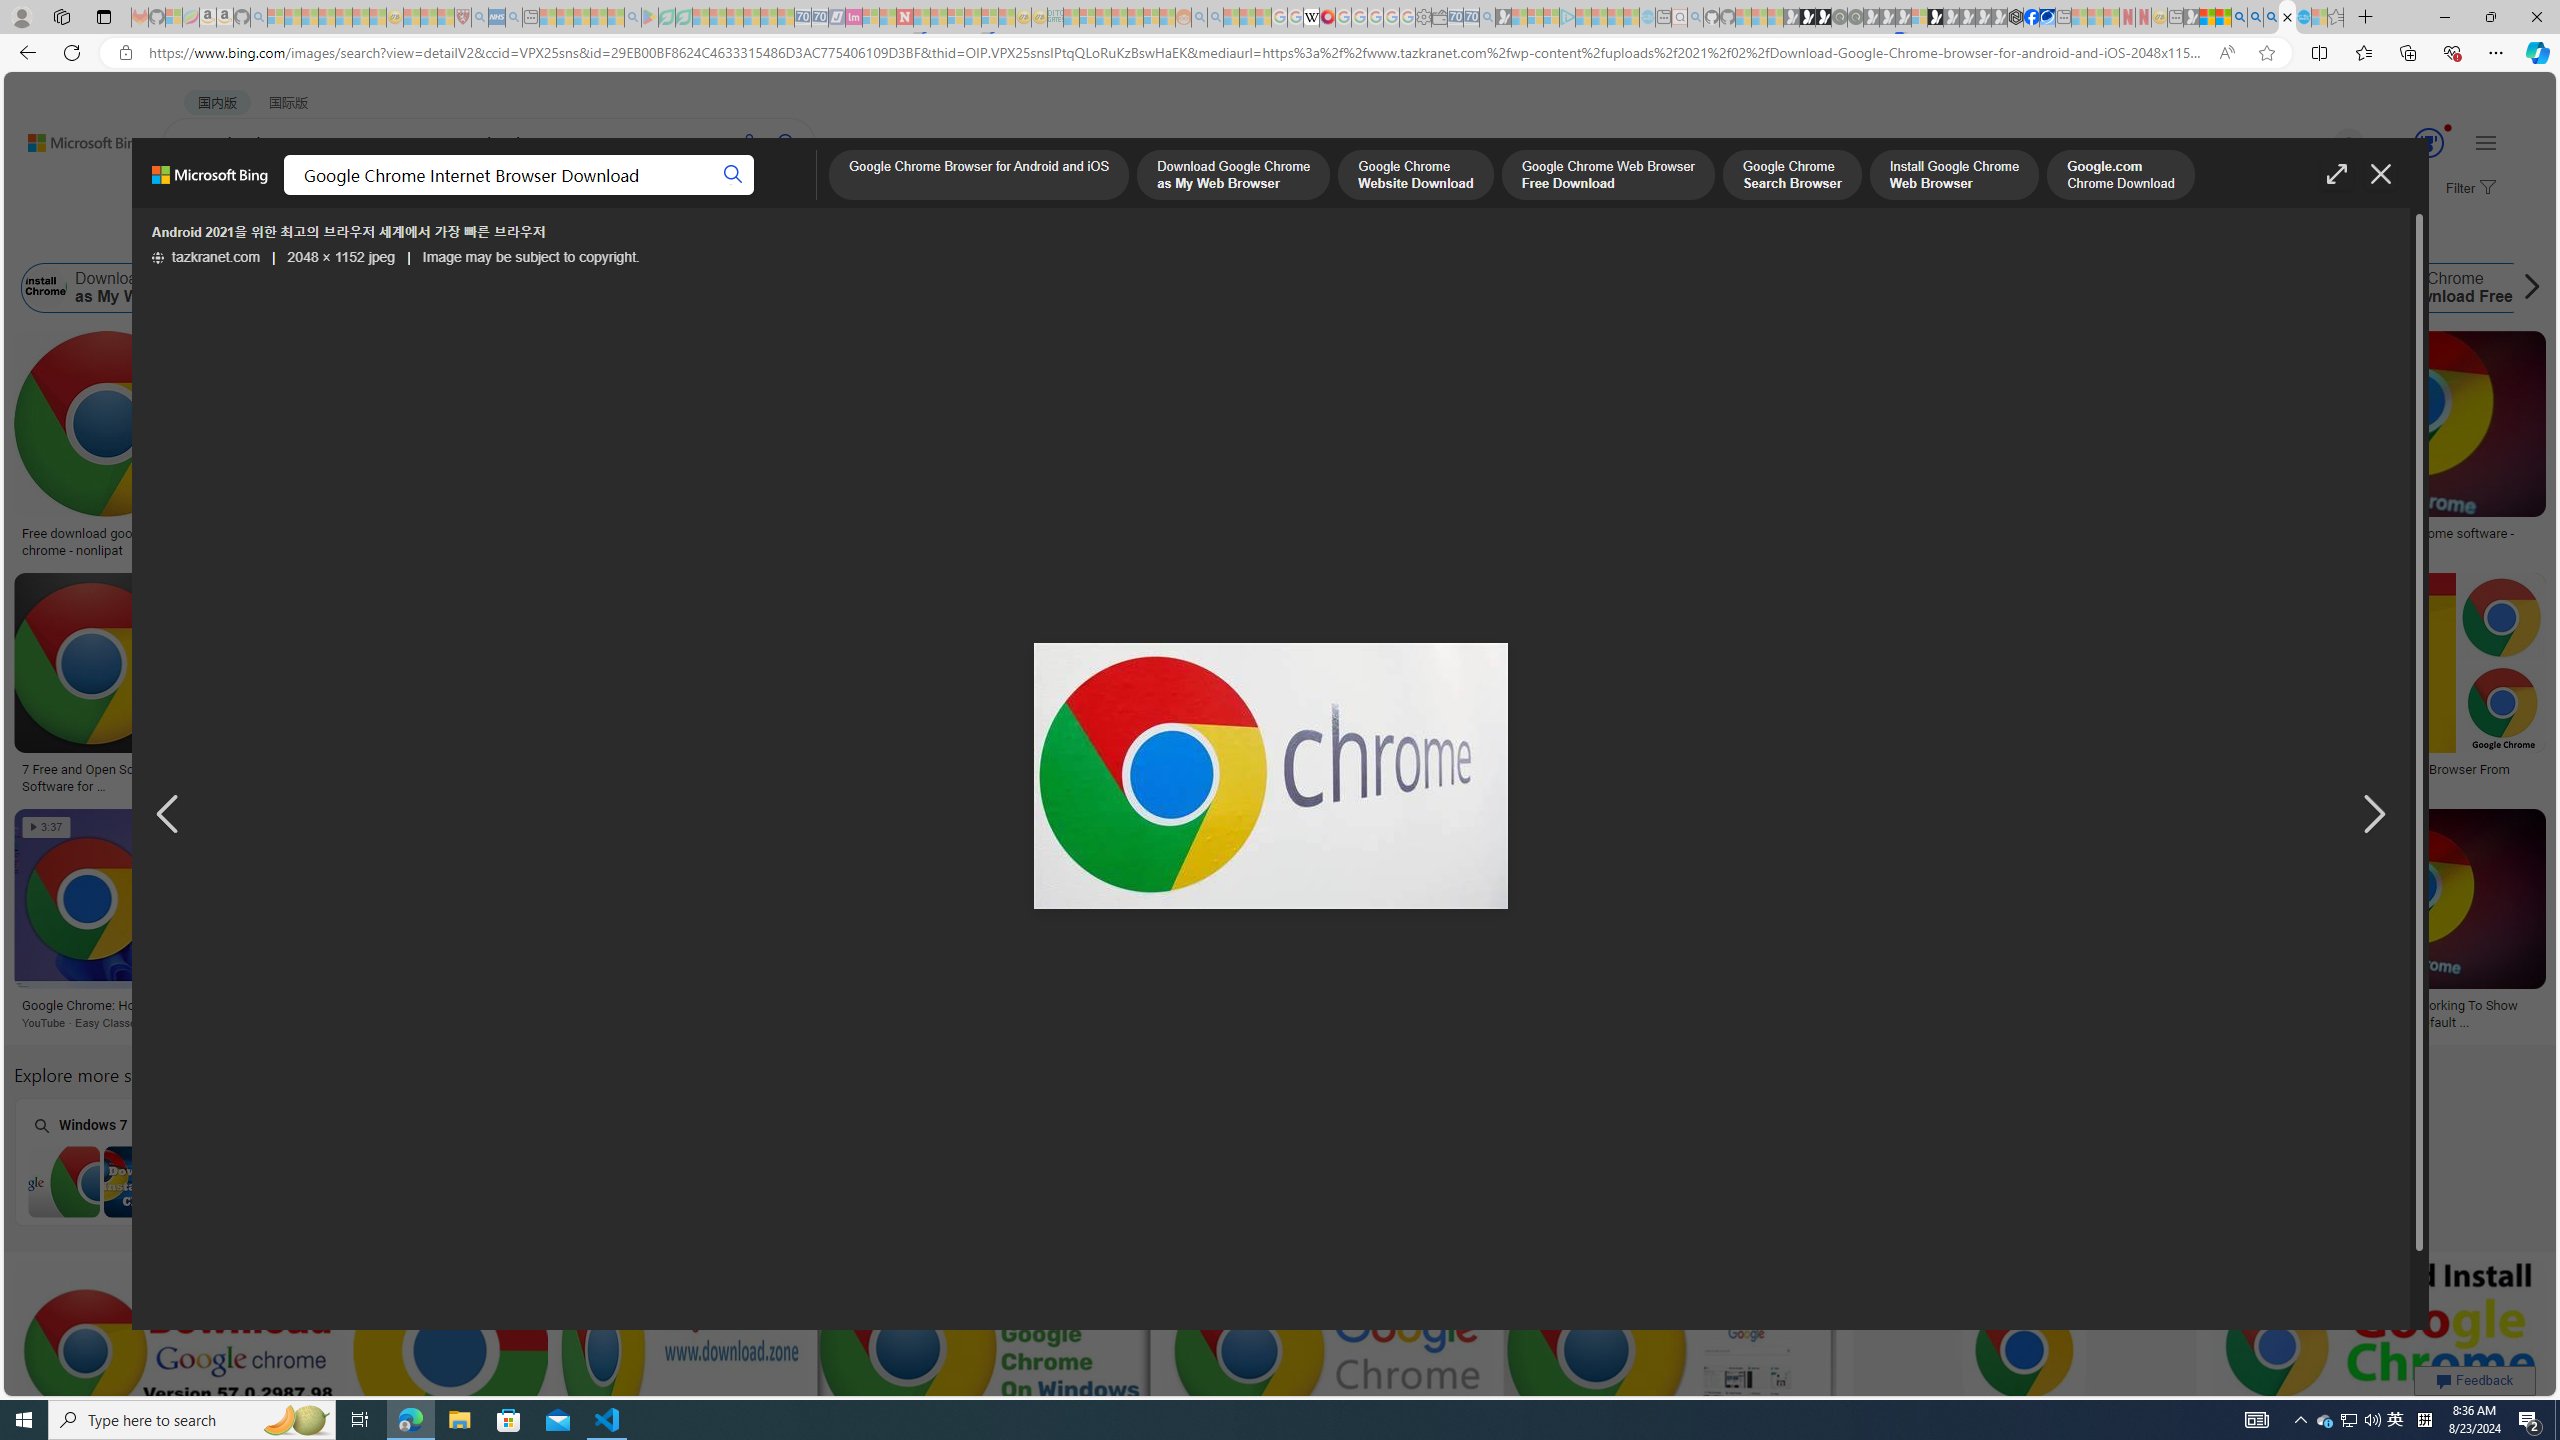 Image resolution: width=2560 pixels, height=1440 pixels. What do you see at coordinates (138, 1160) in the screenshot?
I see `Windows 7` at bounding box center [138, 1160].